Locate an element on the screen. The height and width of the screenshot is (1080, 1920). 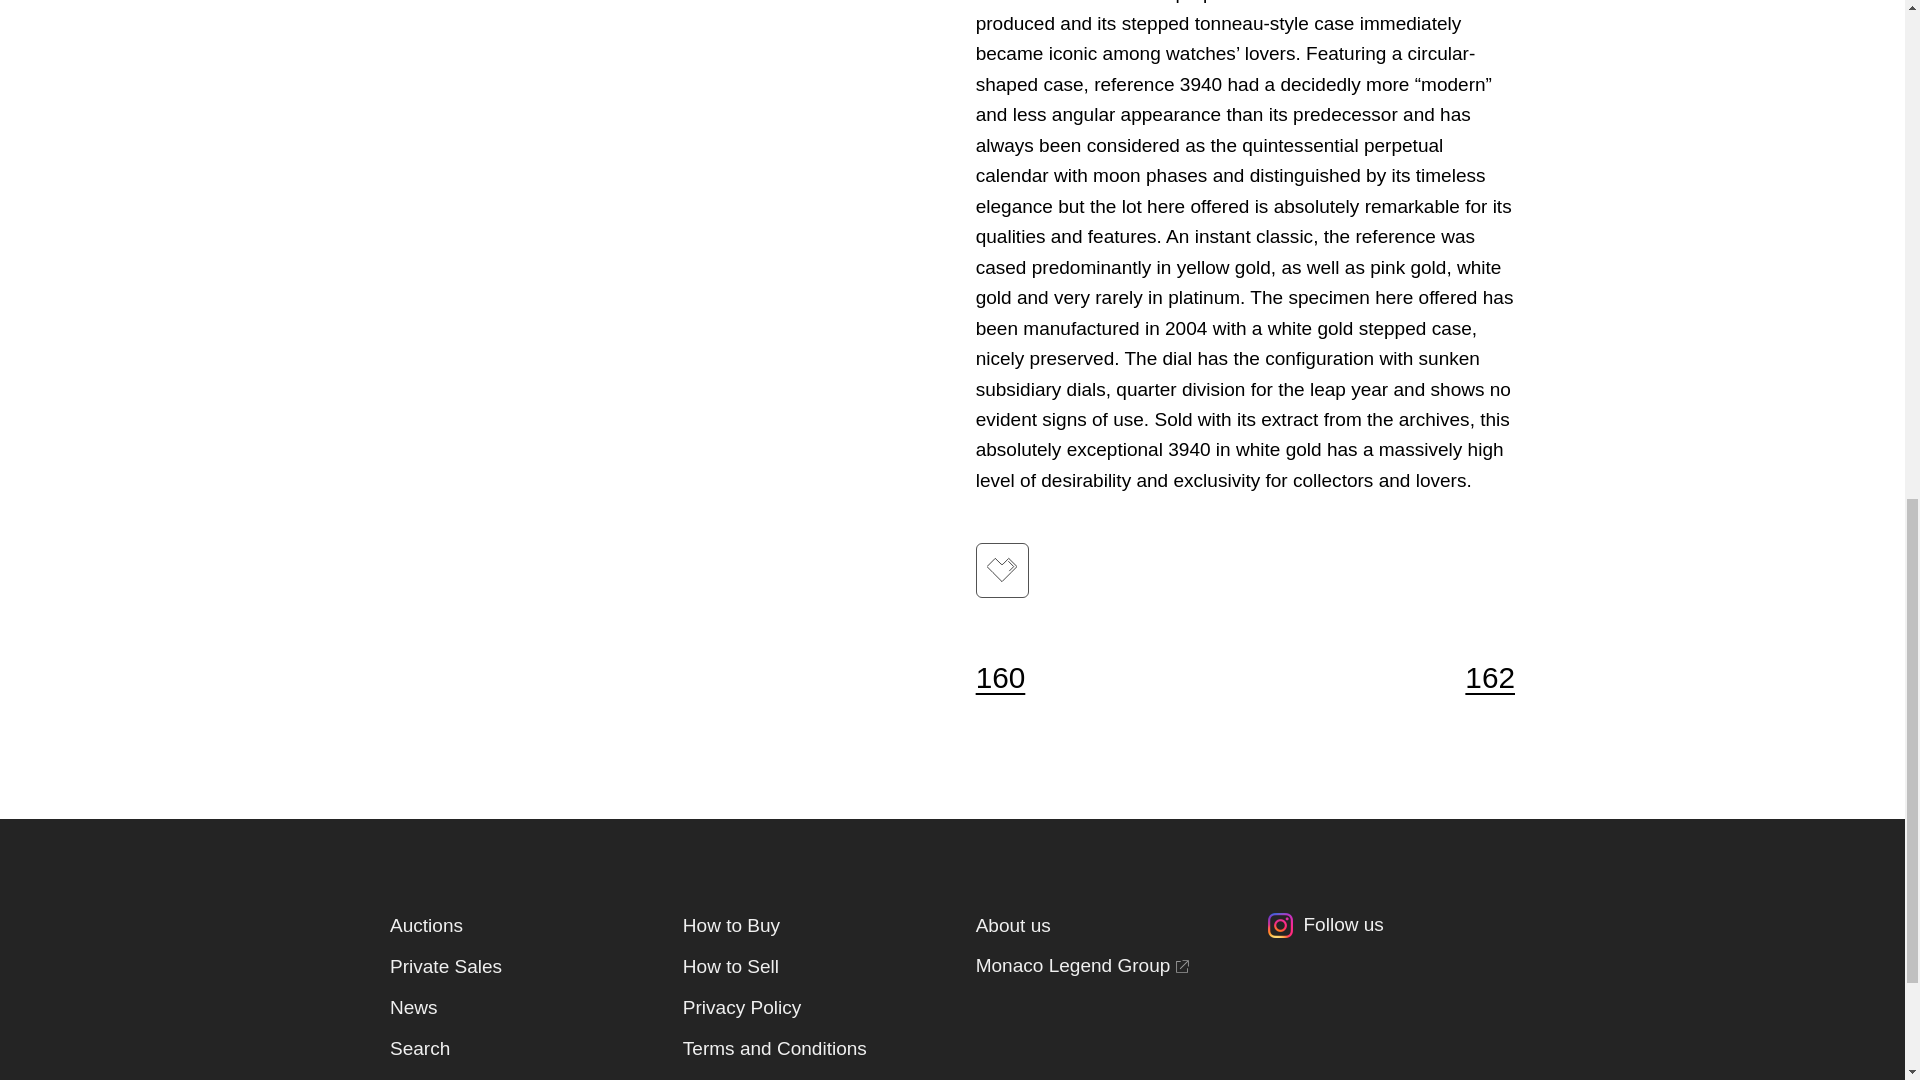
How to Sell is located at coordinates (731, 966).